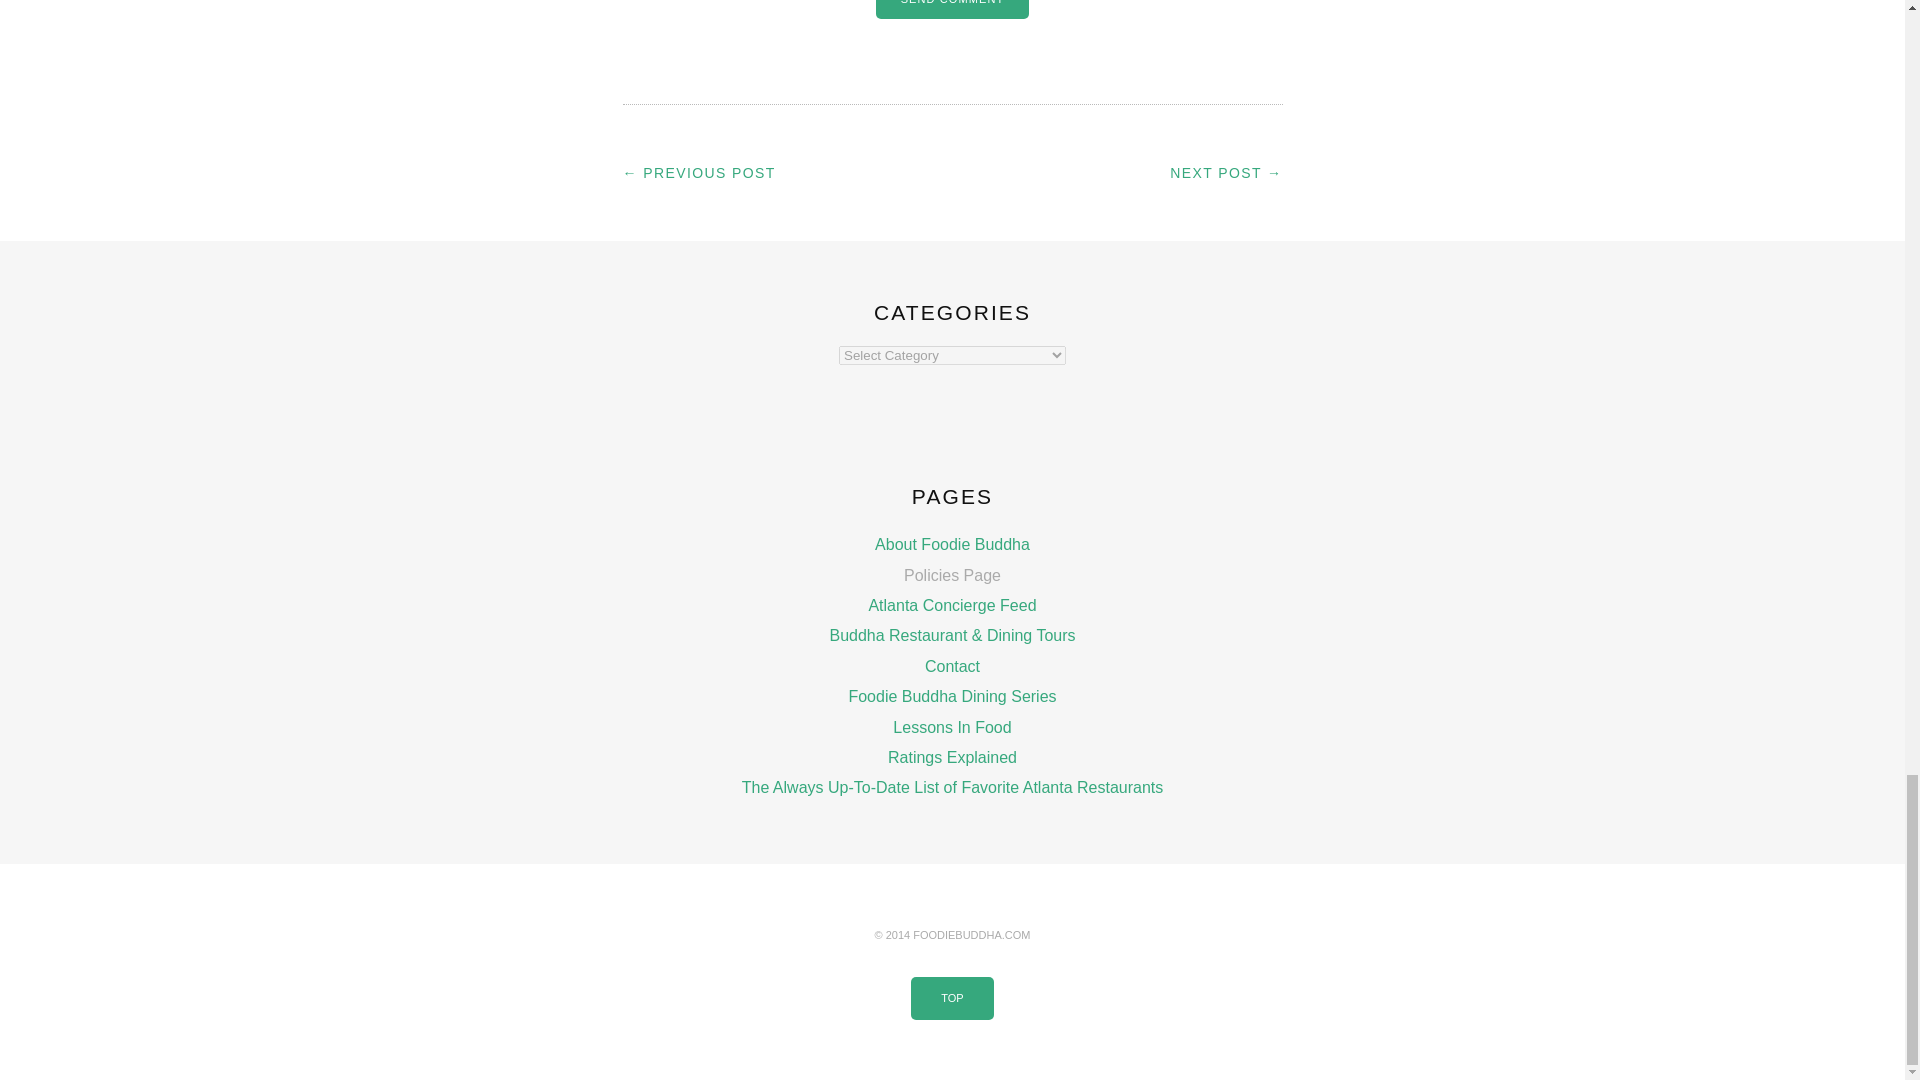  Describe the element at coordinates (952, 544) in the screenshot. I see `About Foodie Buddha` at that location.